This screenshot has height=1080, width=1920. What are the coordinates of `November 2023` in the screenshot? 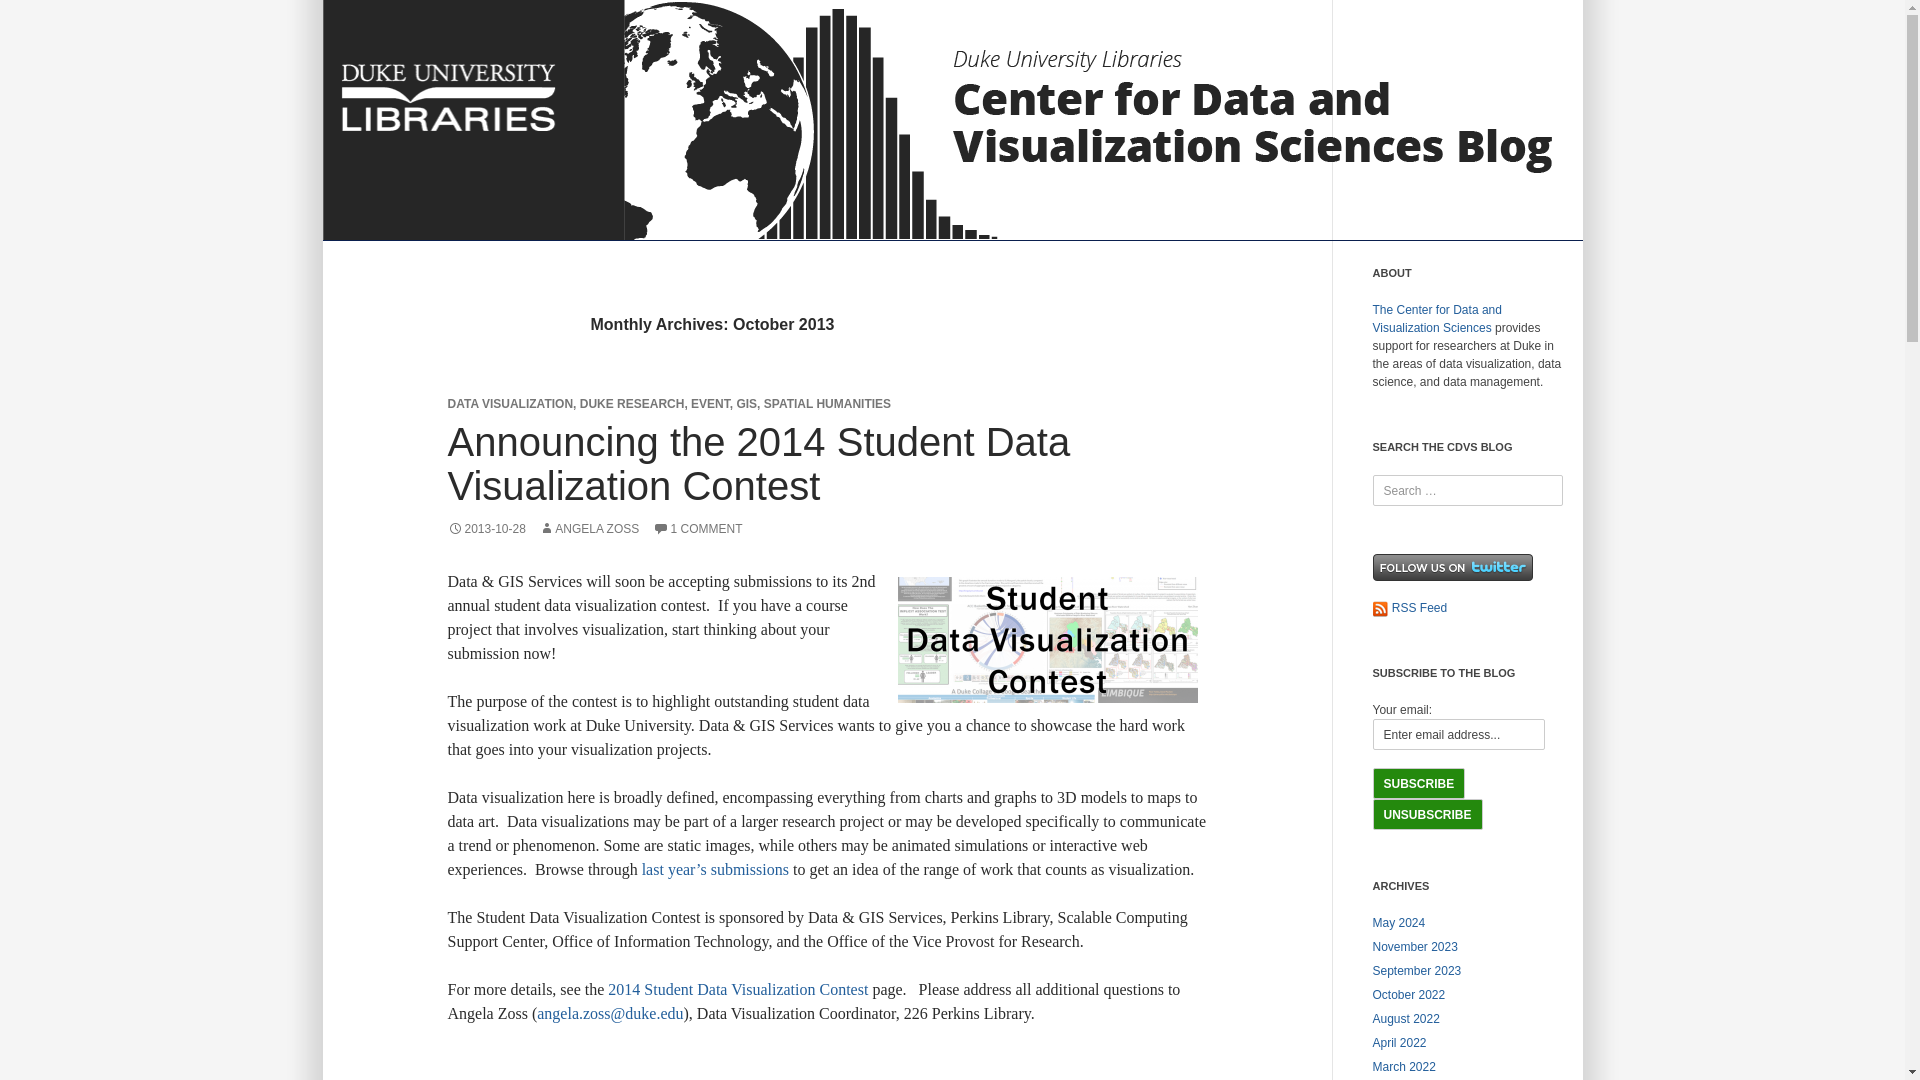 It's located at (1414, 946).